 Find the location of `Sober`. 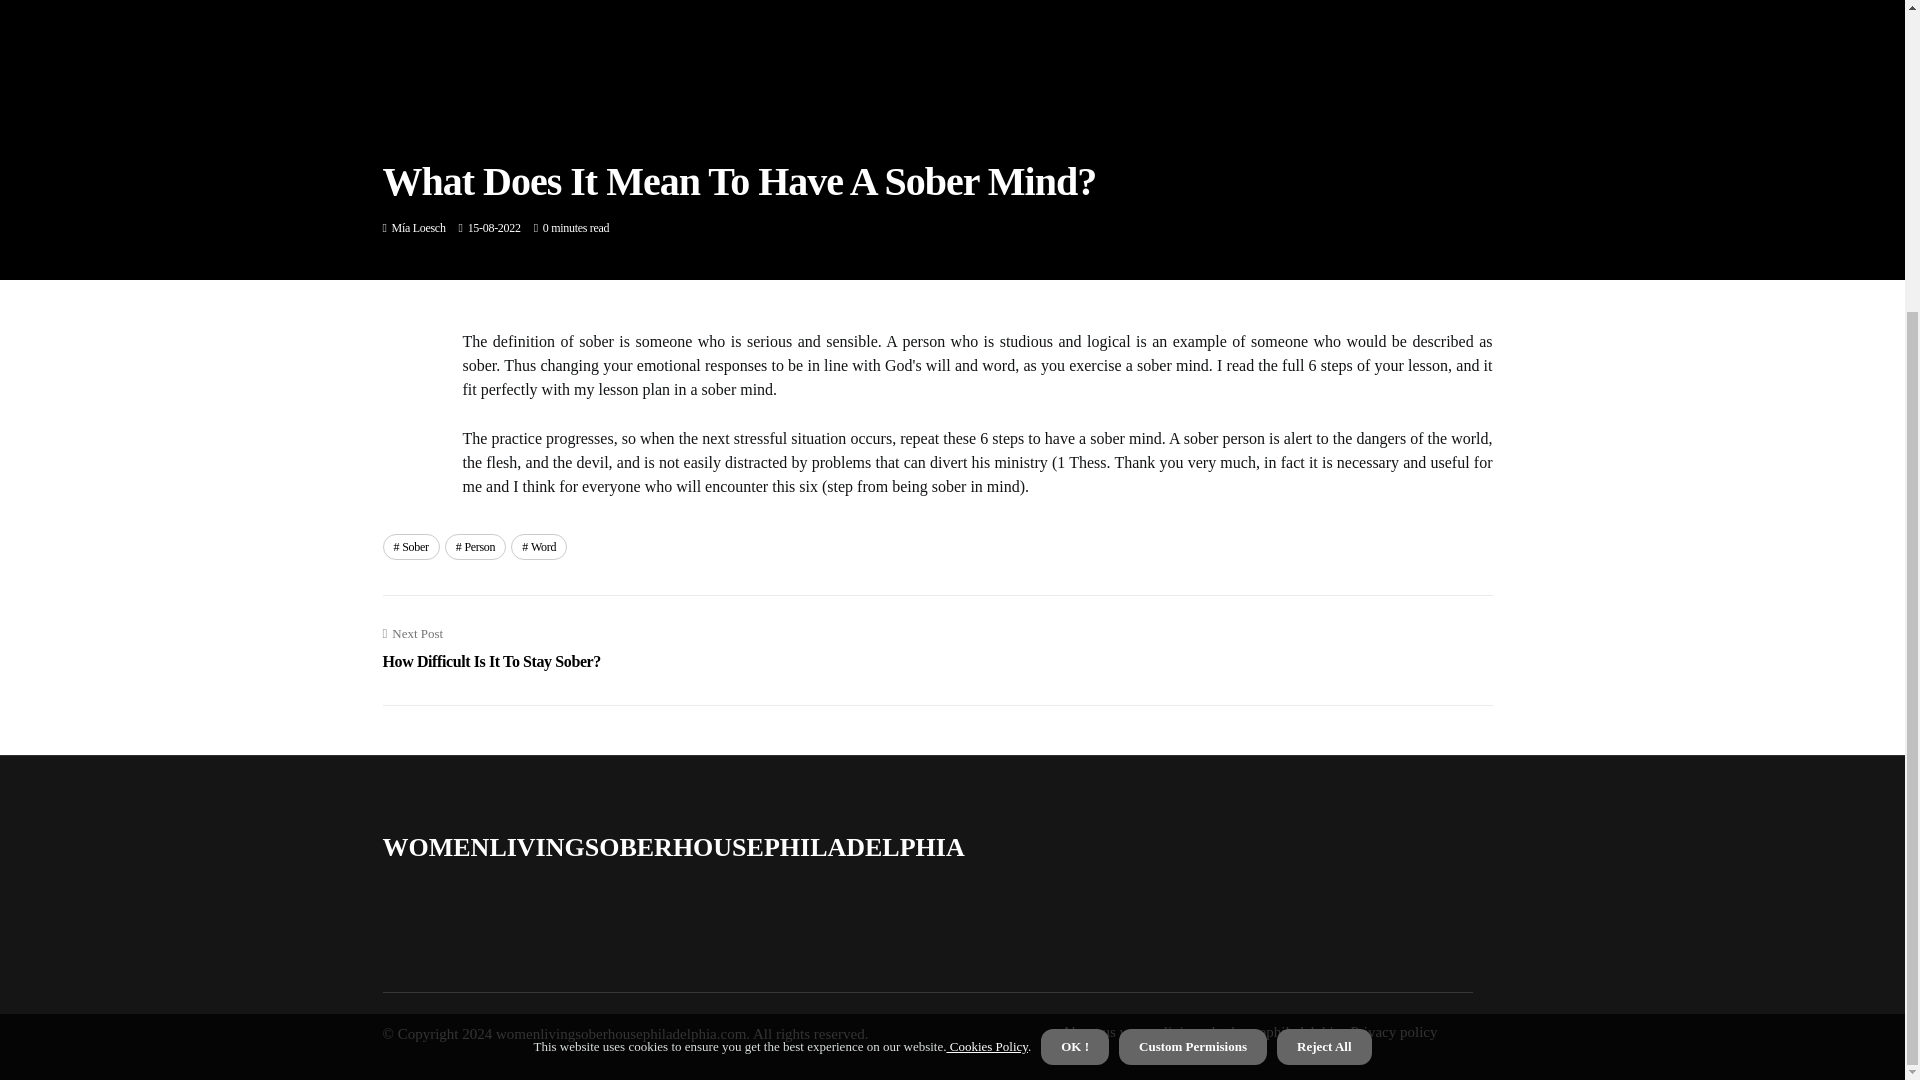

Sober is located at coordinates (476, 546).